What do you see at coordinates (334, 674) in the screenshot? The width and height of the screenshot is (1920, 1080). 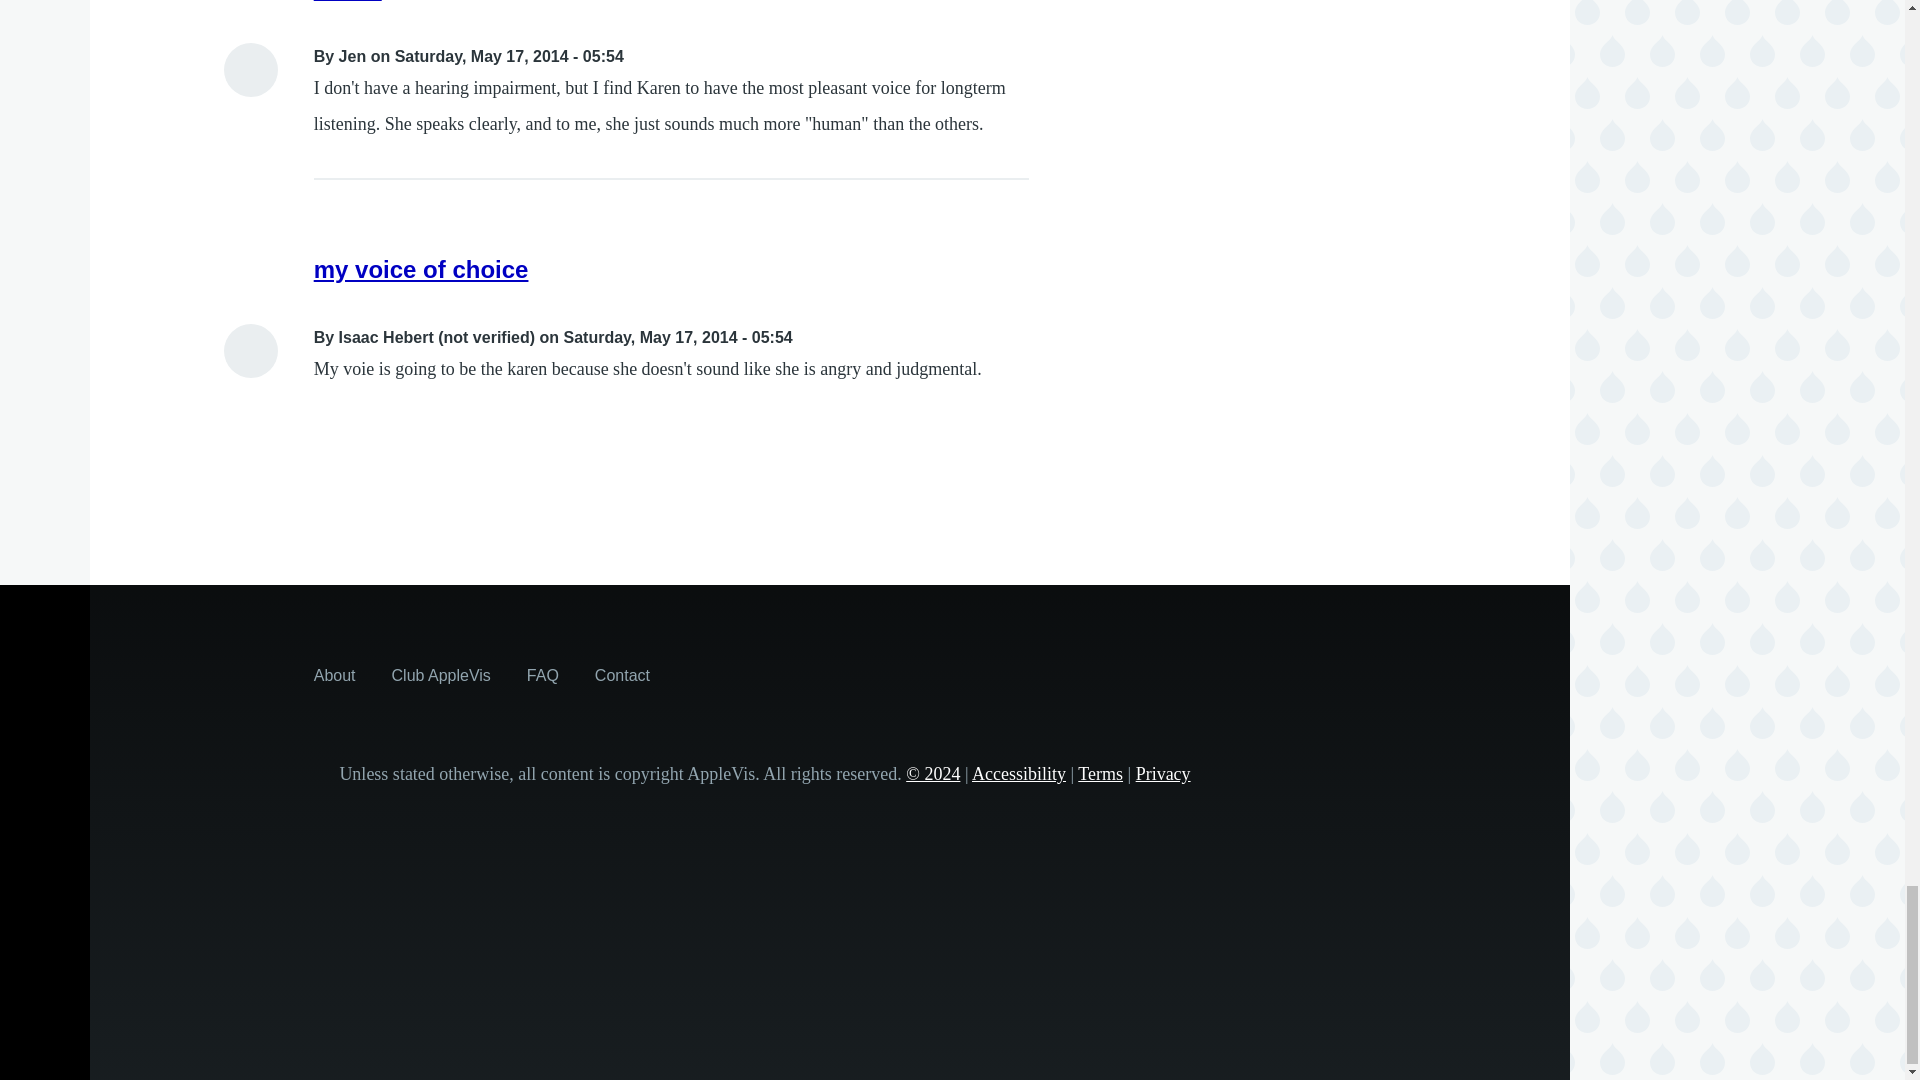 I see `About` at bounding box center [334, 674].